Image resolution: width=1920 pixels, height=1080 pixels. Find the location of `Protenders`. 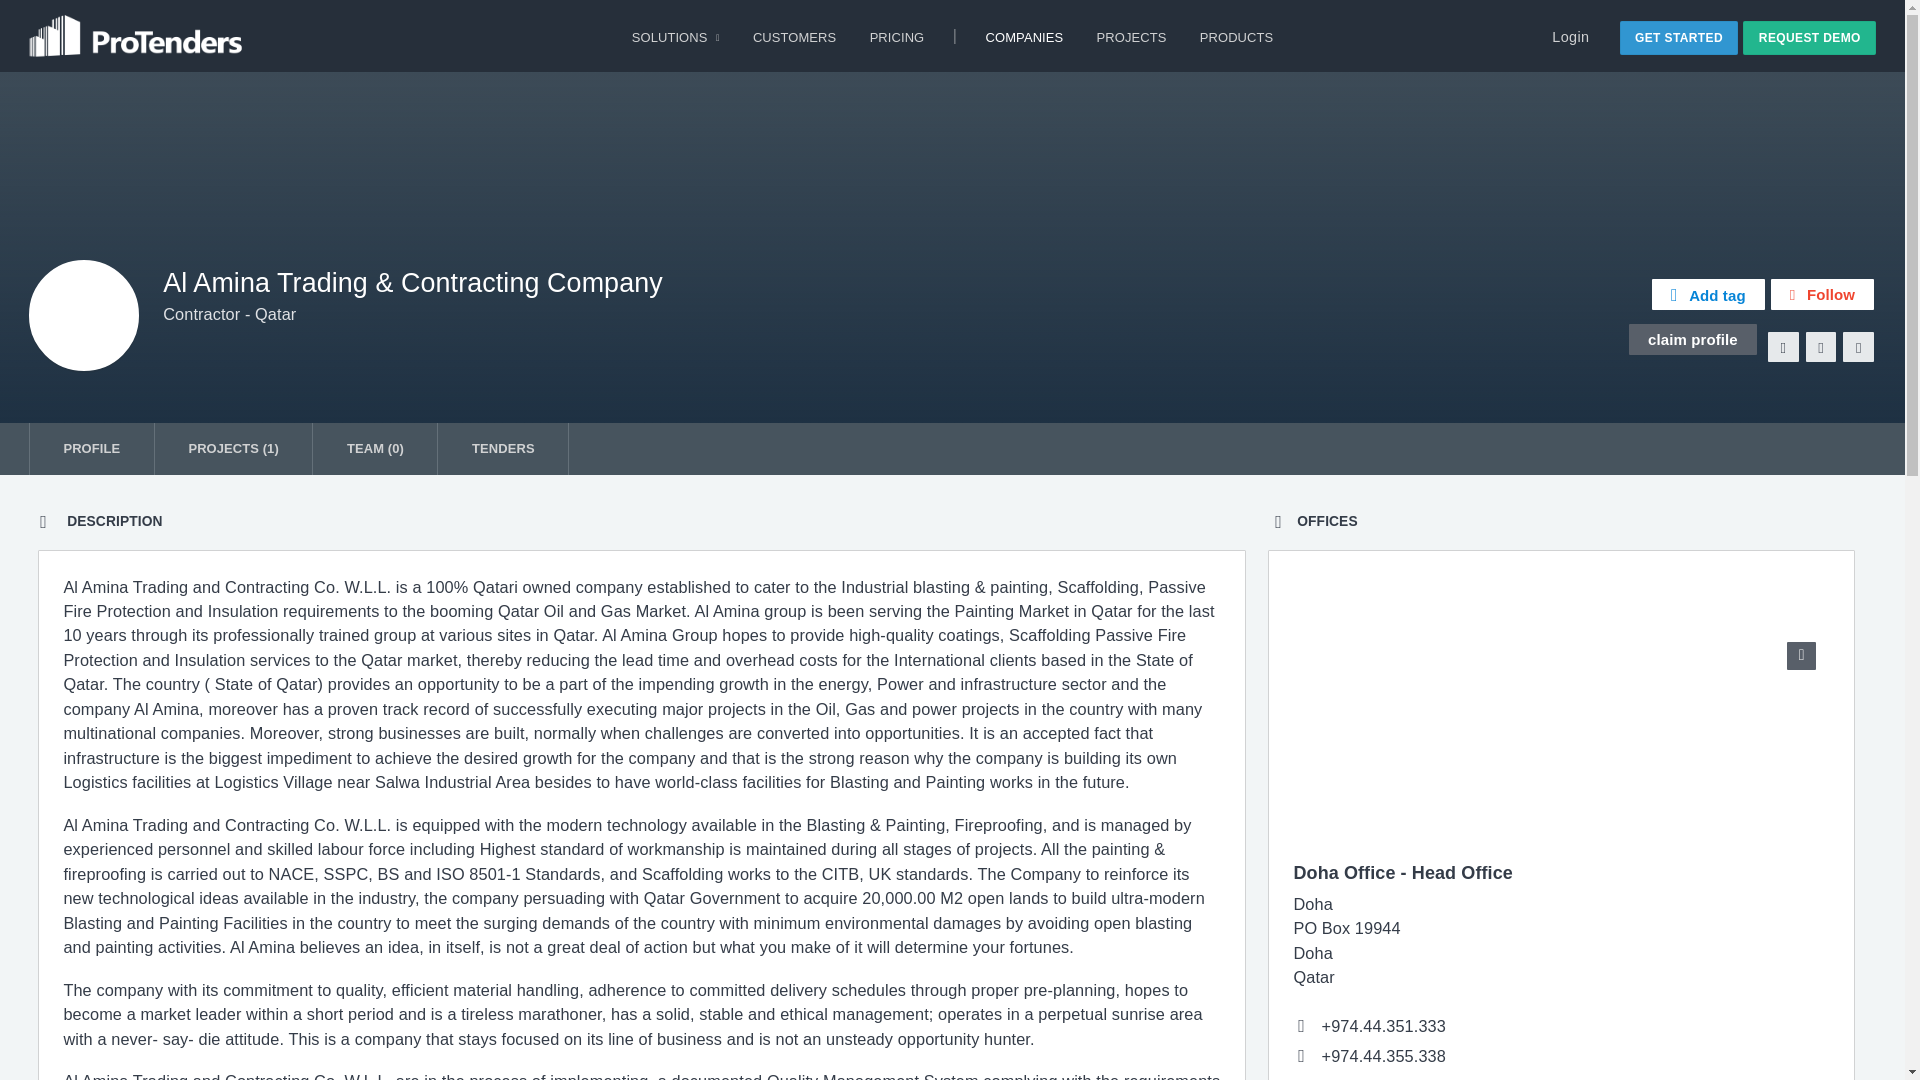

Protenders is located at coordinates (138, 36).